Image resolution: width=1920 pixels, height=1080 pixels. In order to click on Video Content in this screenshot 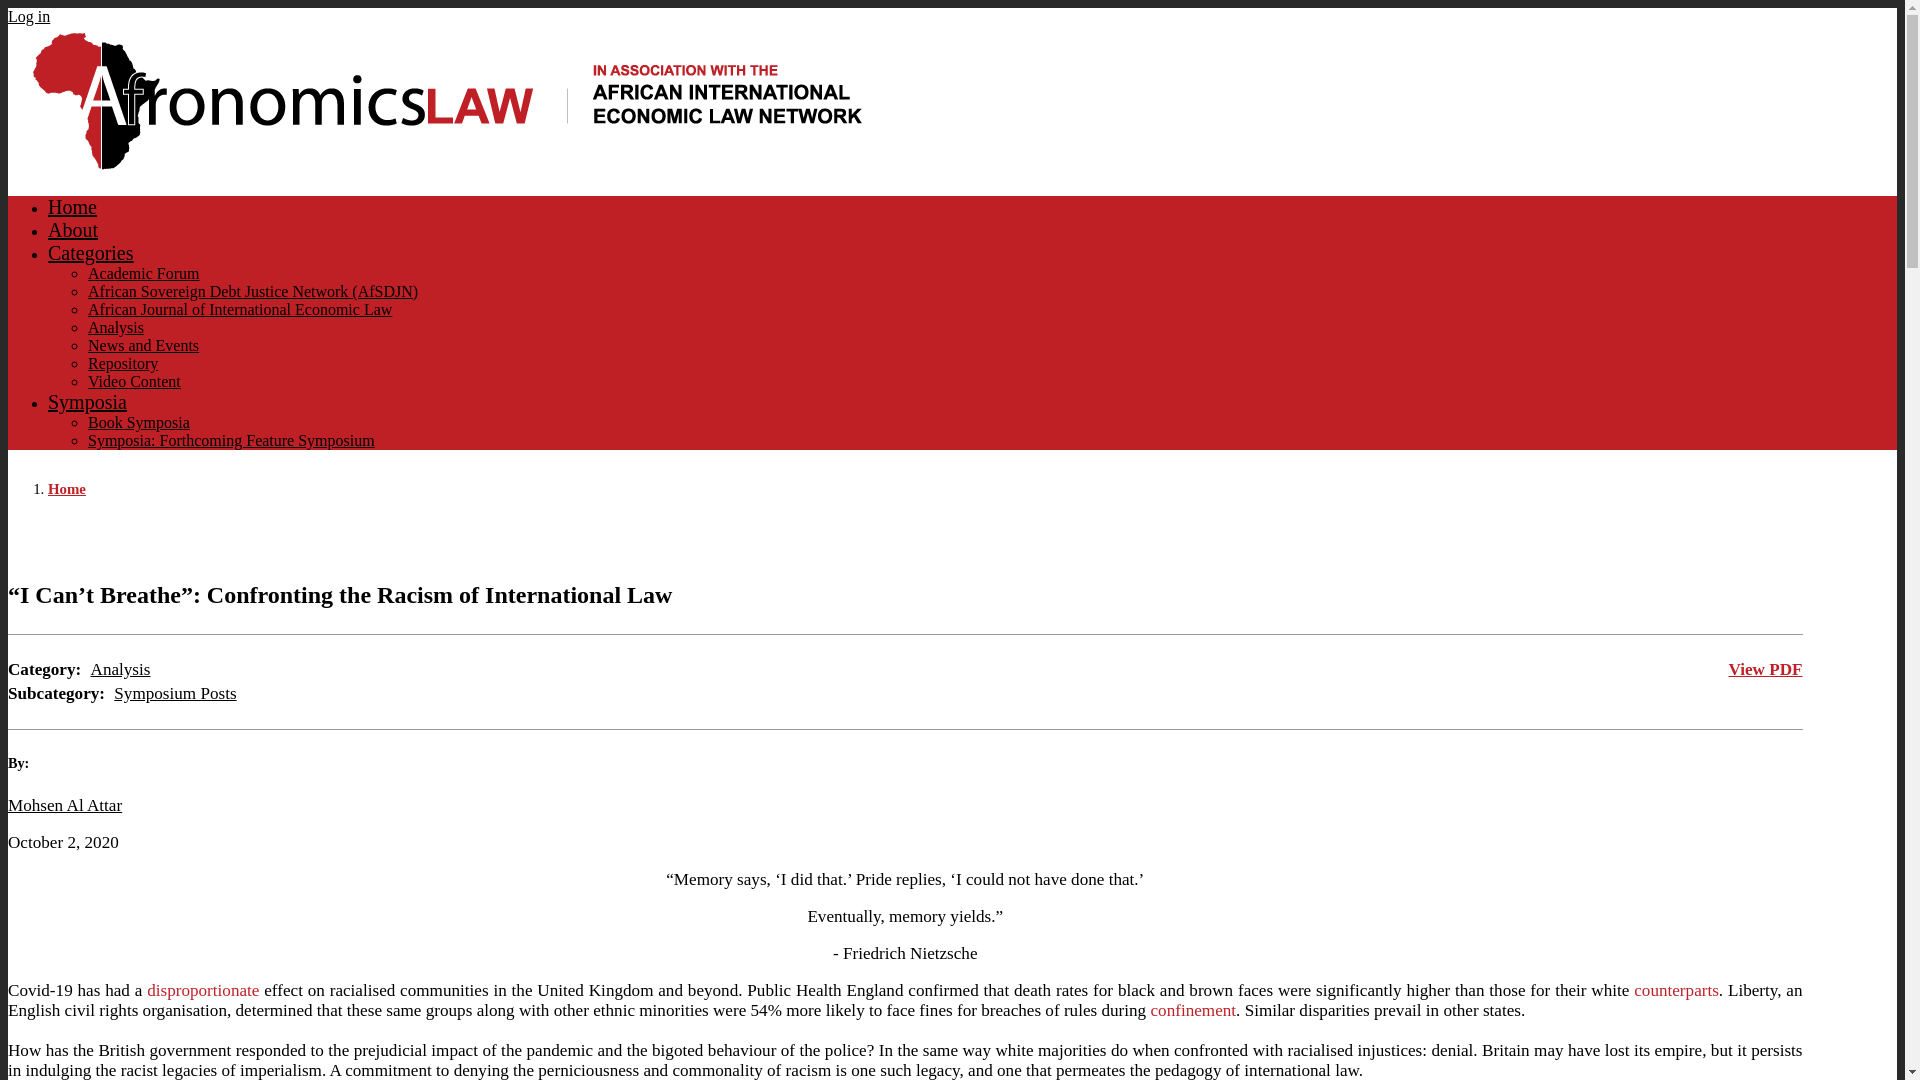, I will do `click(134, 380)`.